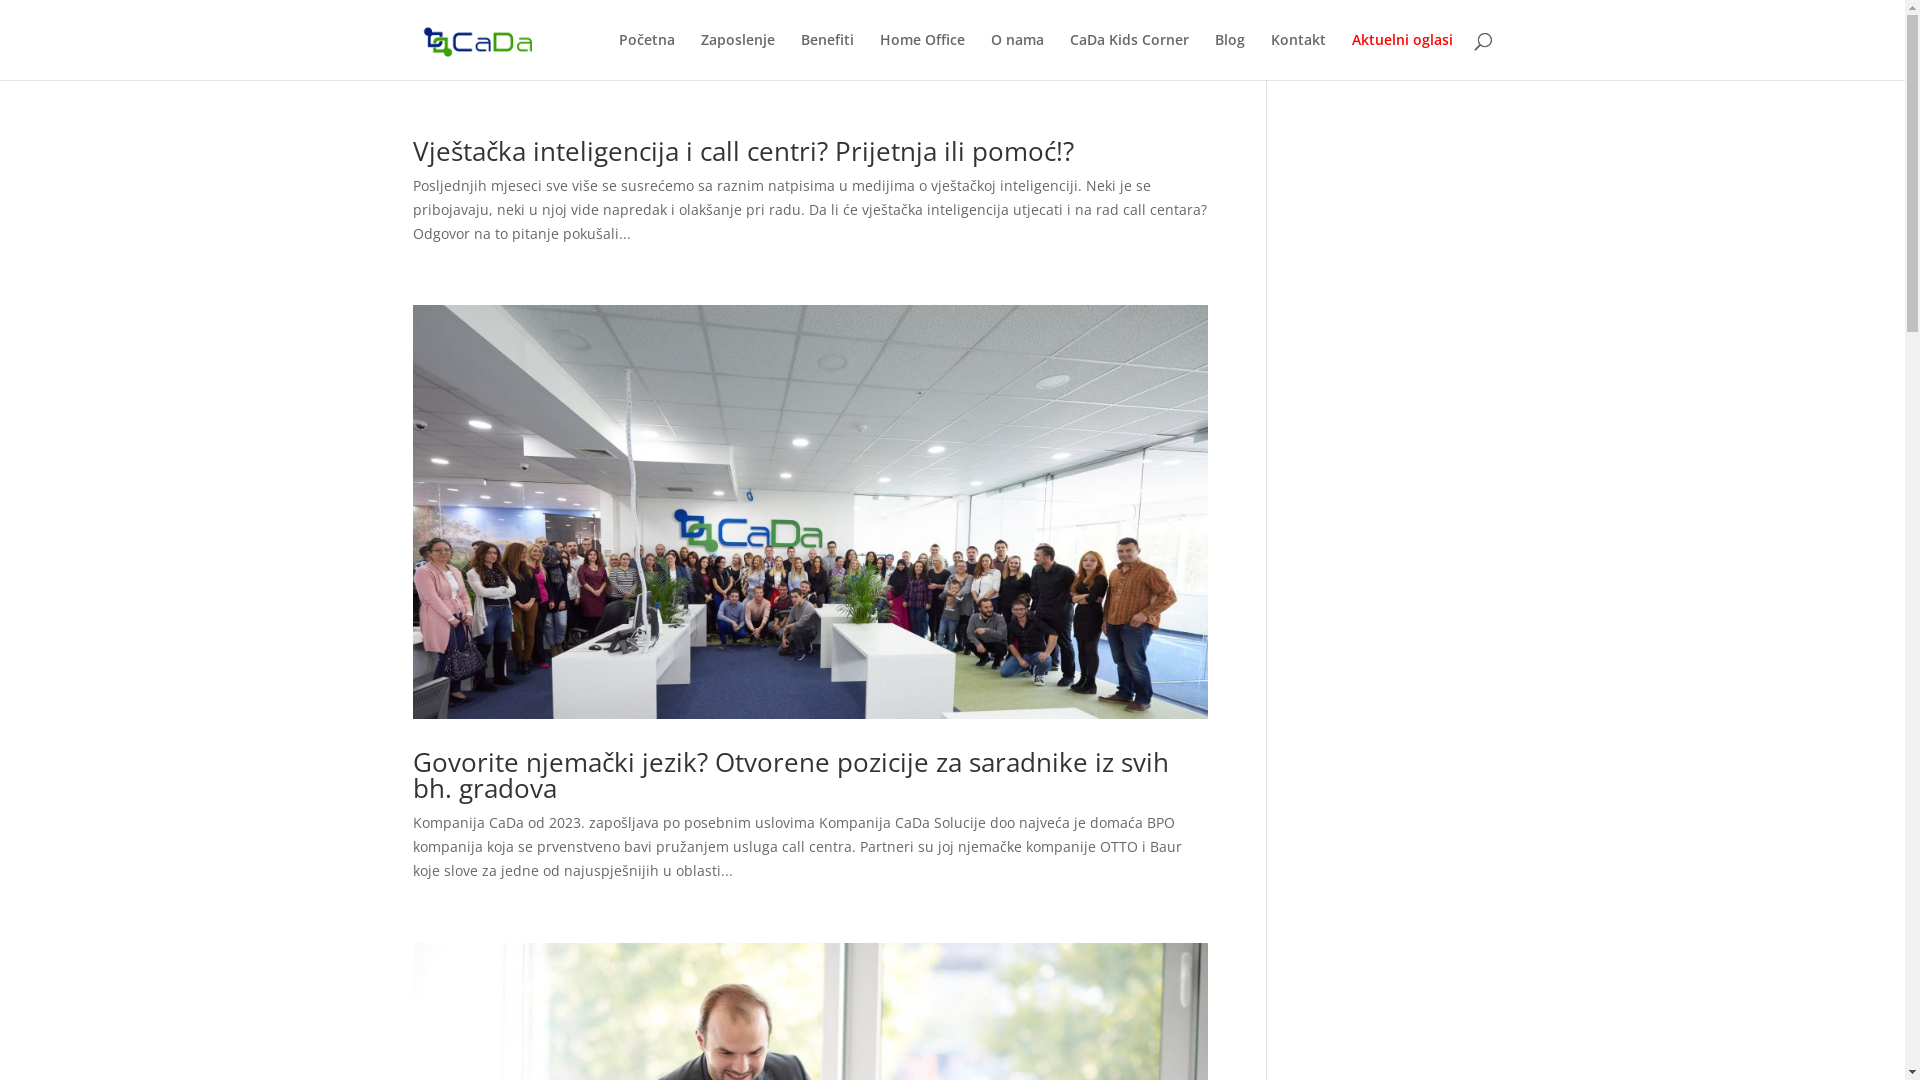  What do you see at coordinates (922, 56) in the screenshot?
I see `Home Office` at bounding box center [922, 56].